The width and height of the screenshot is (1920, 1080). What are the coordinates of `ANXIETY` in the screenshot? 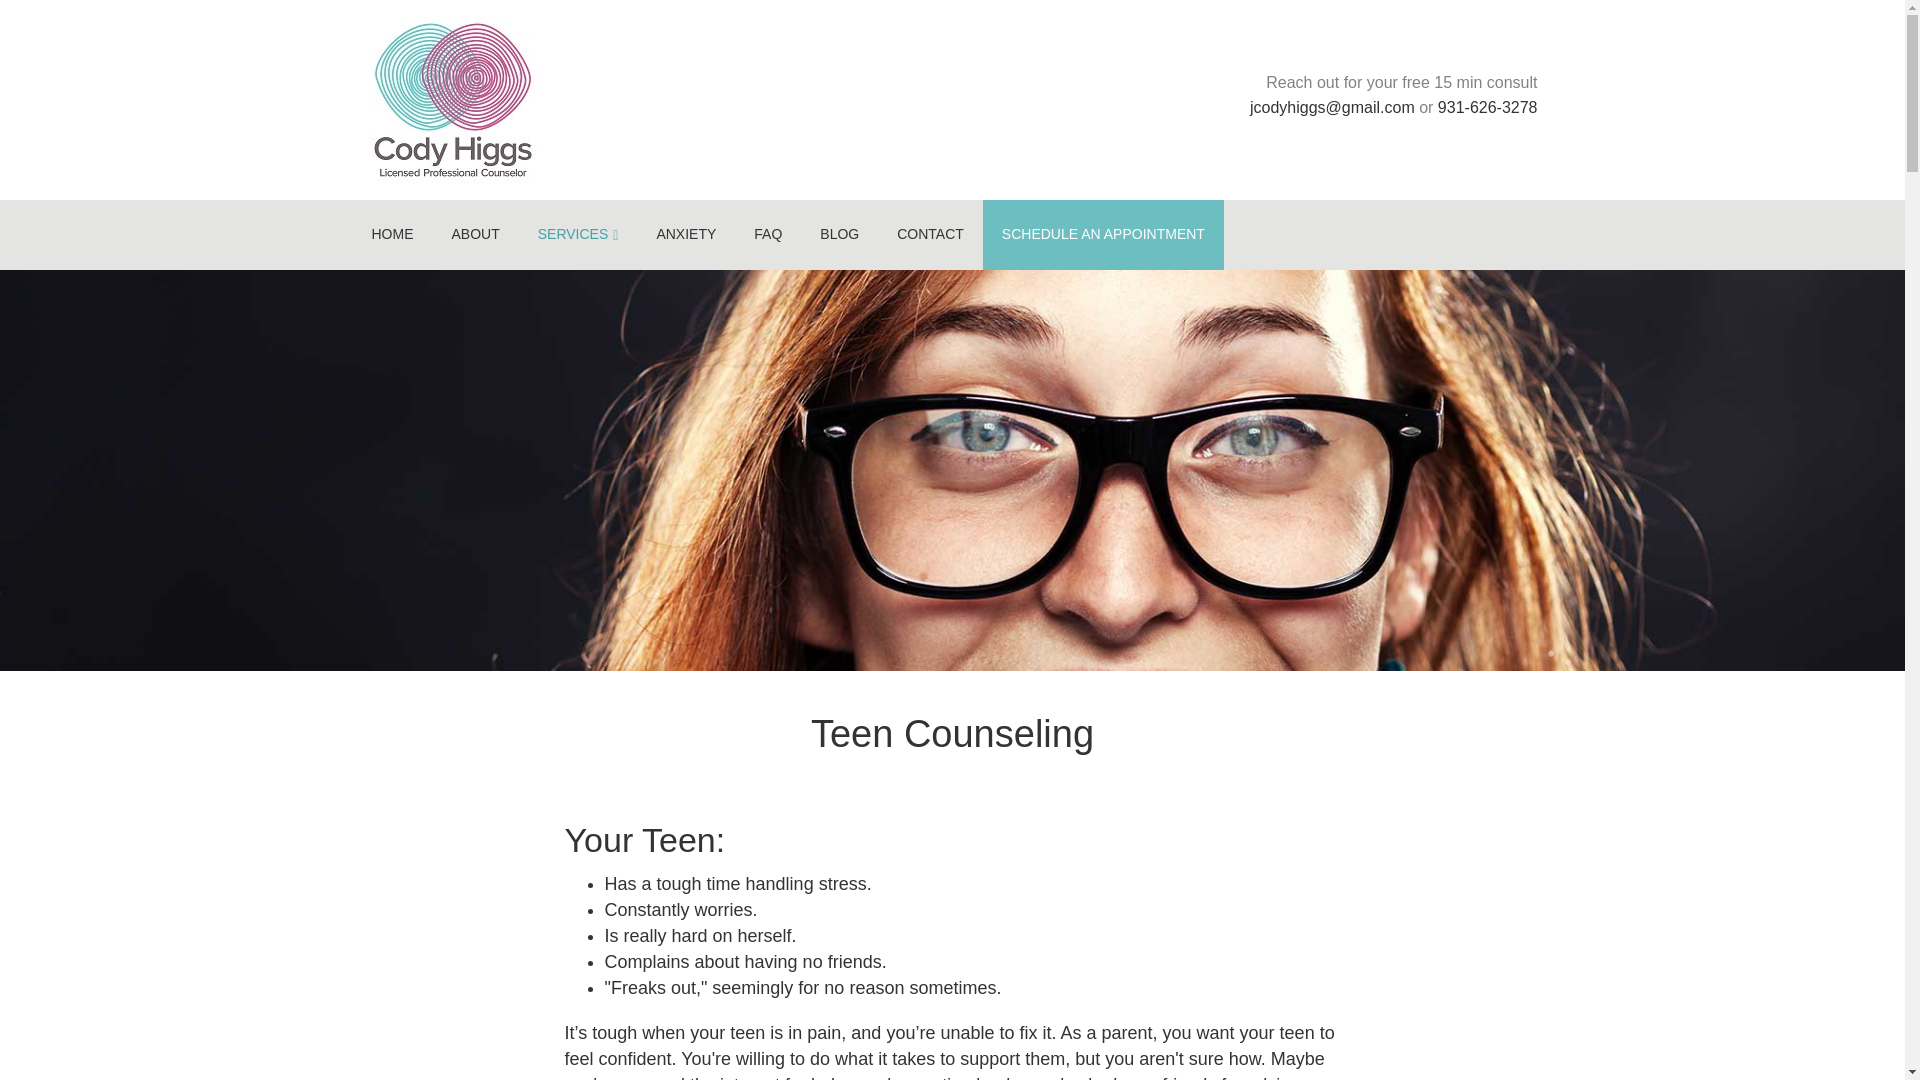 It's located at (686, 234).